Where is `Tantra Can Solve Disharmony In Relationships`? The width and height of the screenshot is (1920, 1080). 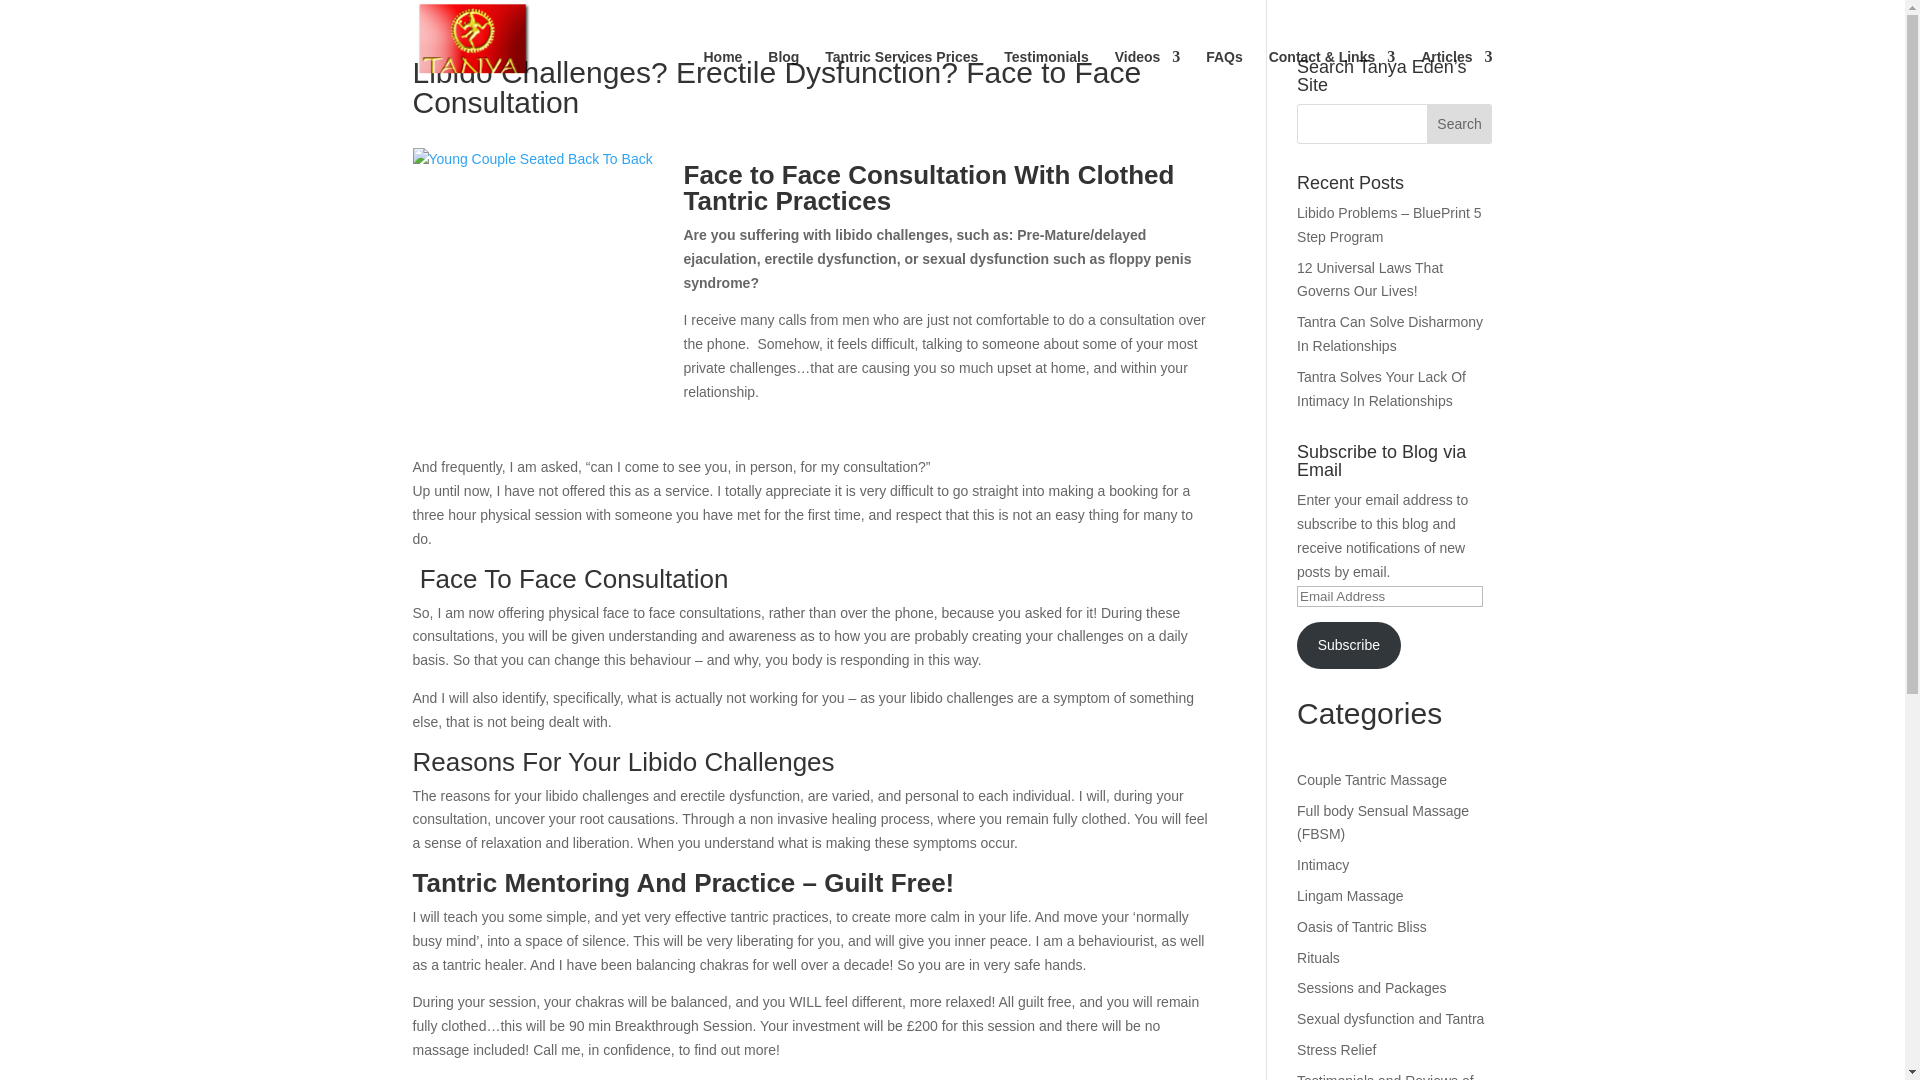
Tantra Can Solve Disharmony In Relationships is located at coordinates (1390, 334).